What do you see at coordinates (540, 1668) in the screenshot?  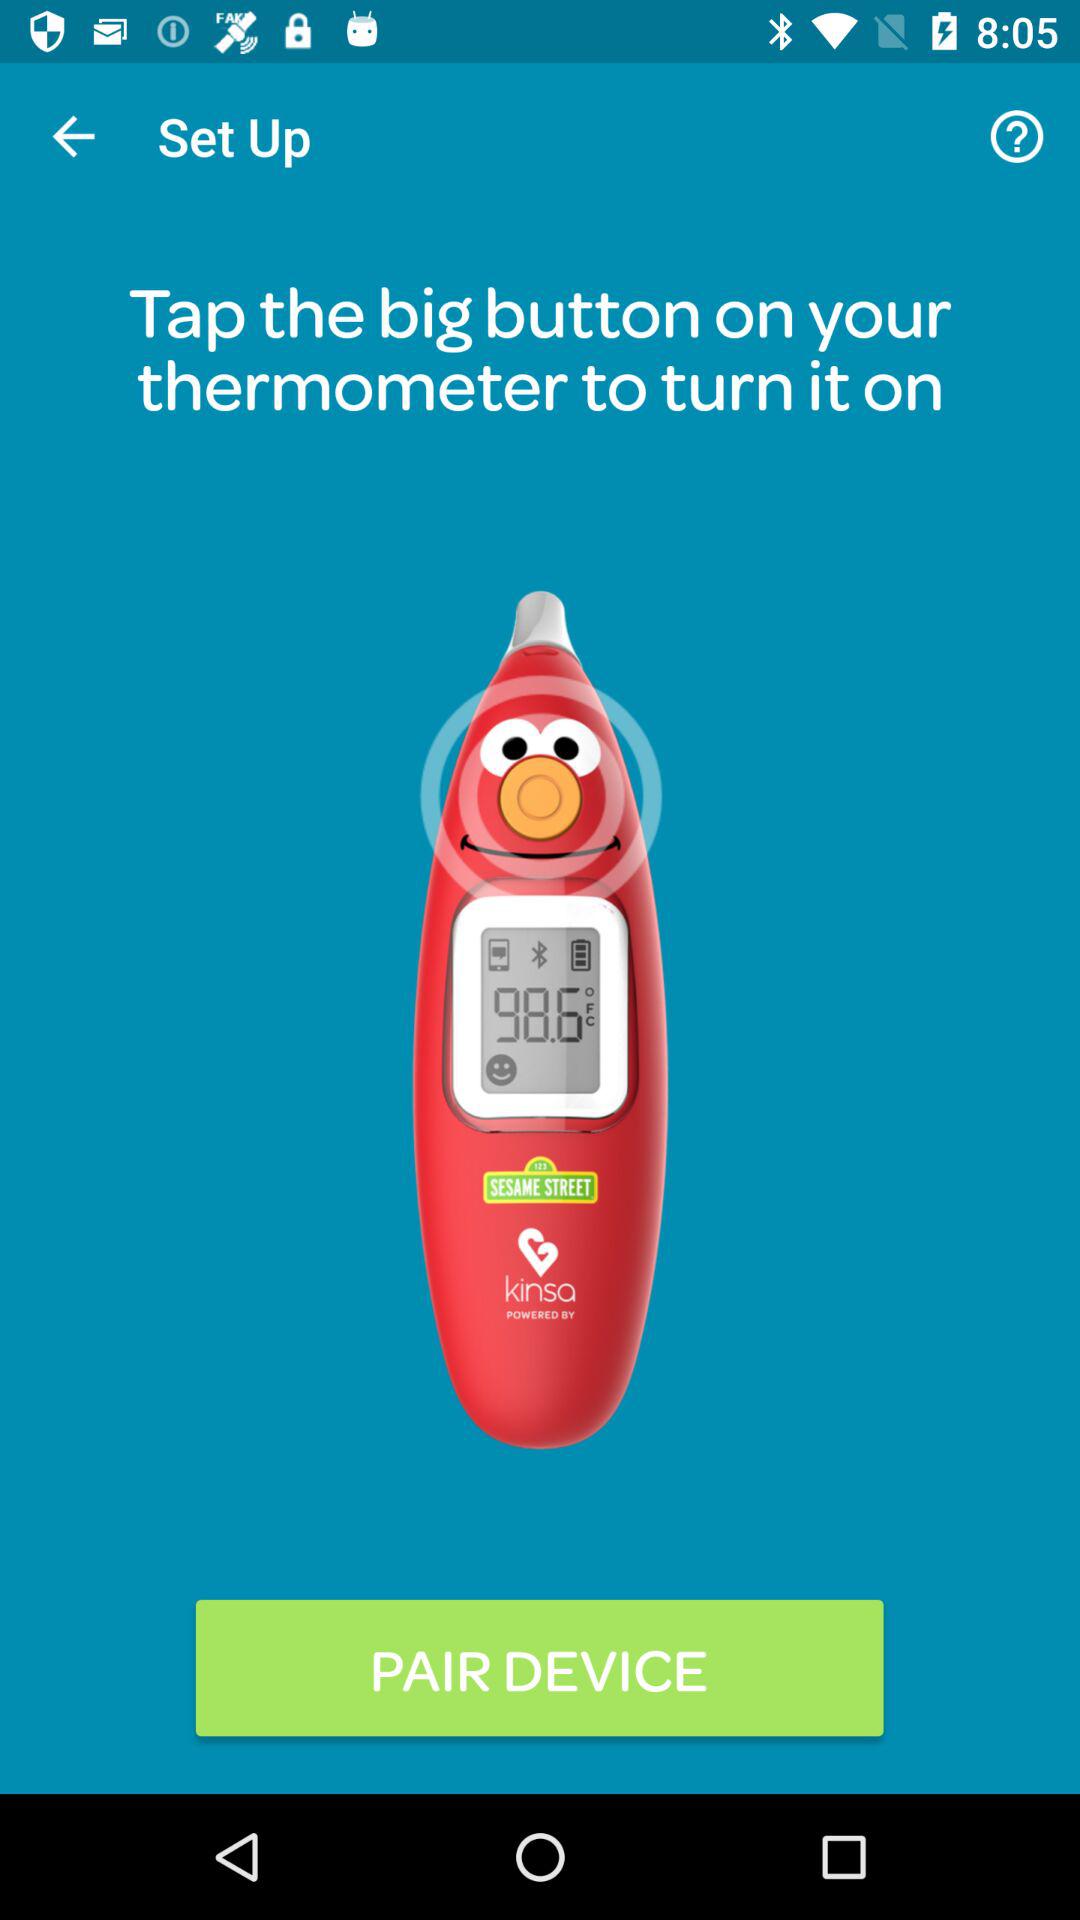 I see `launch pair device` at bounding box center [540, 1668].